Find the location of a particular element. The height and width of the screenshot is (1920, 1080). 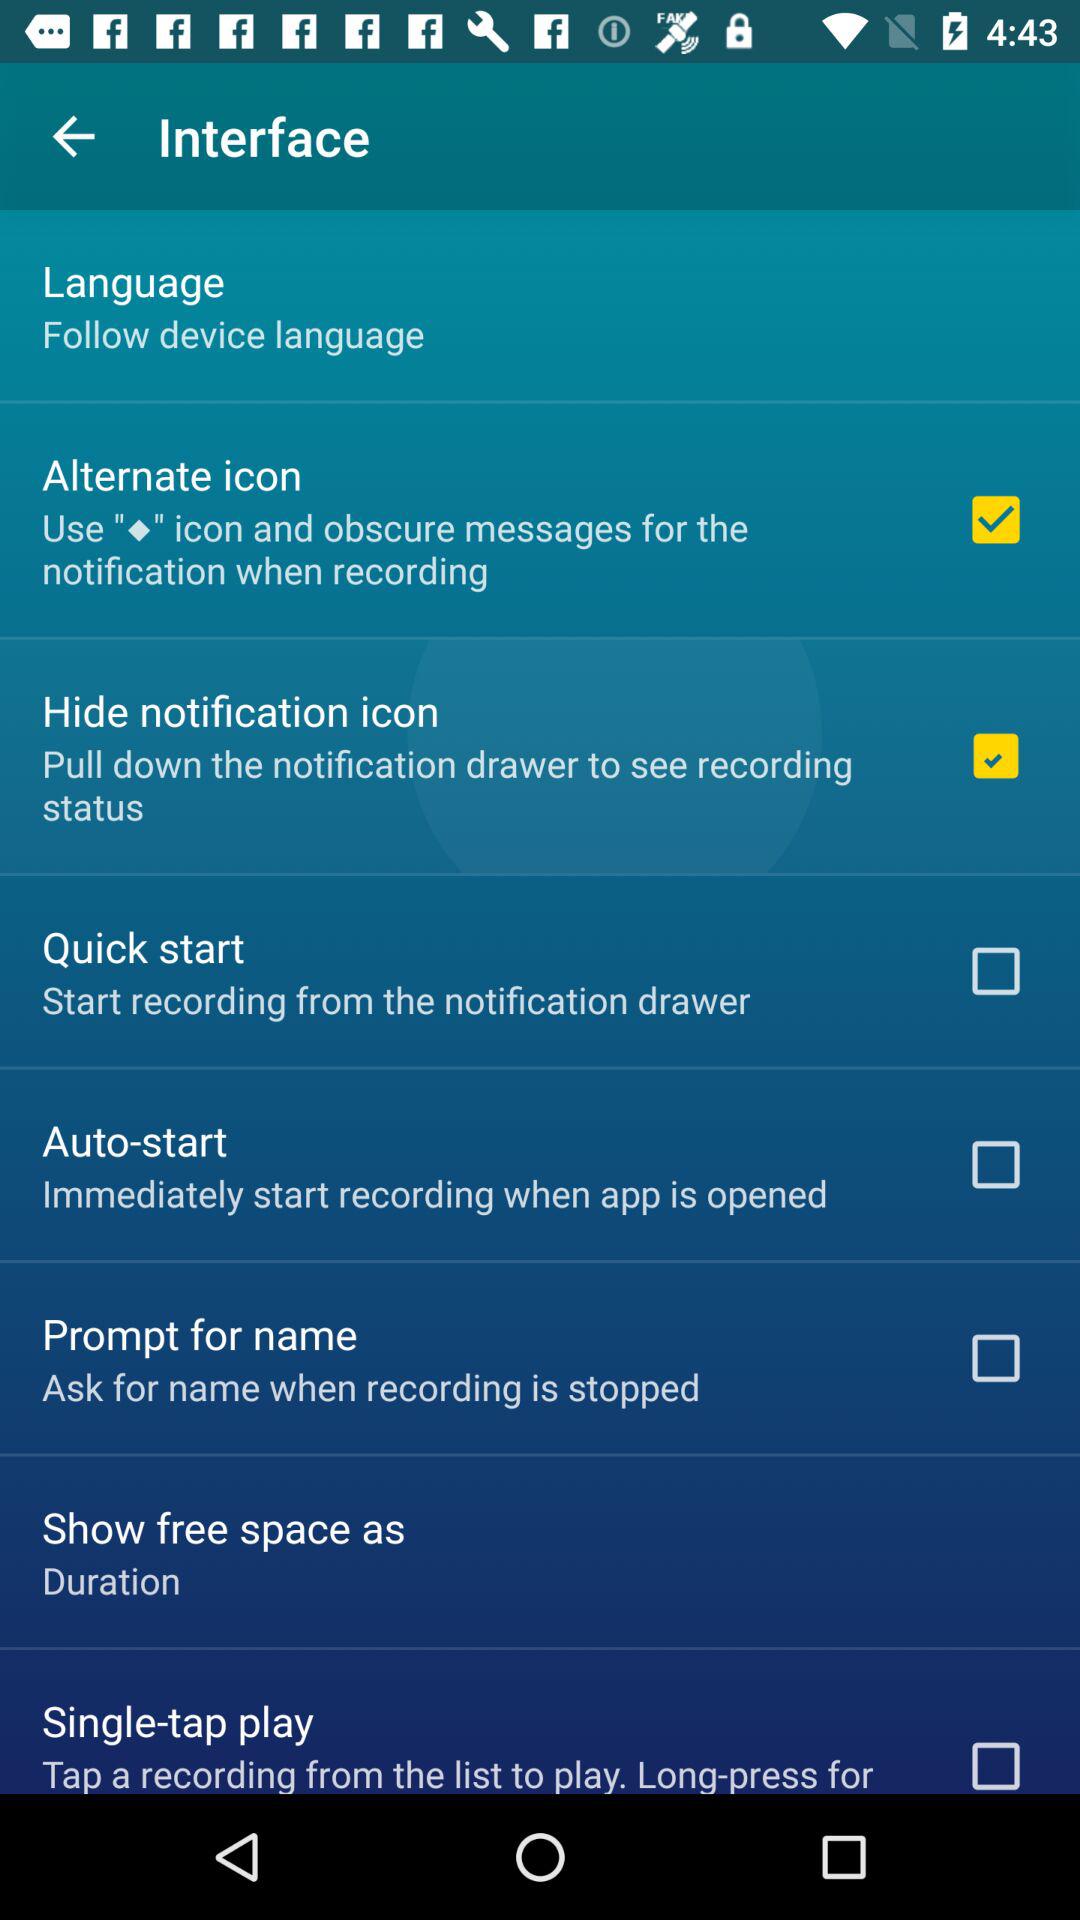

launch the item below the single-tap play icon is located at coordinates (477, 1770).